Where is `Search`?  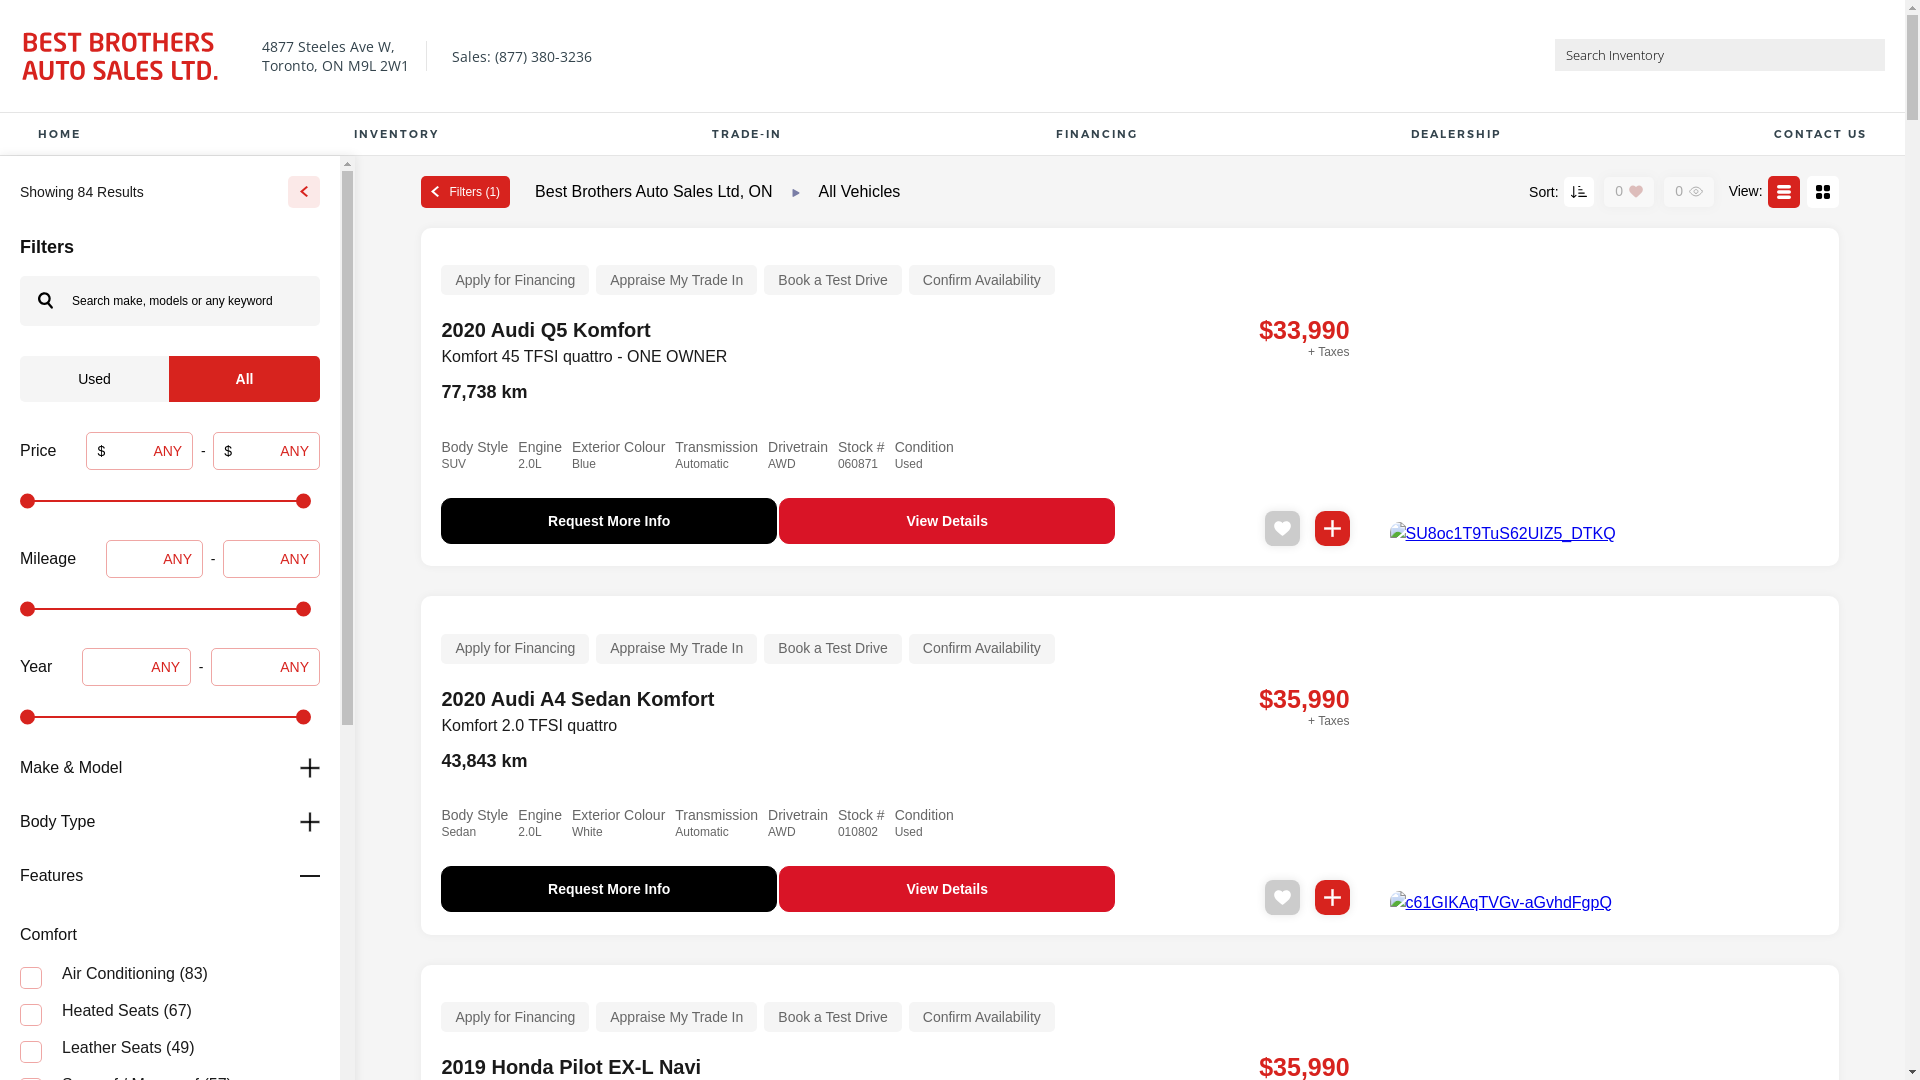 Search is located at coordinates (45, 301).